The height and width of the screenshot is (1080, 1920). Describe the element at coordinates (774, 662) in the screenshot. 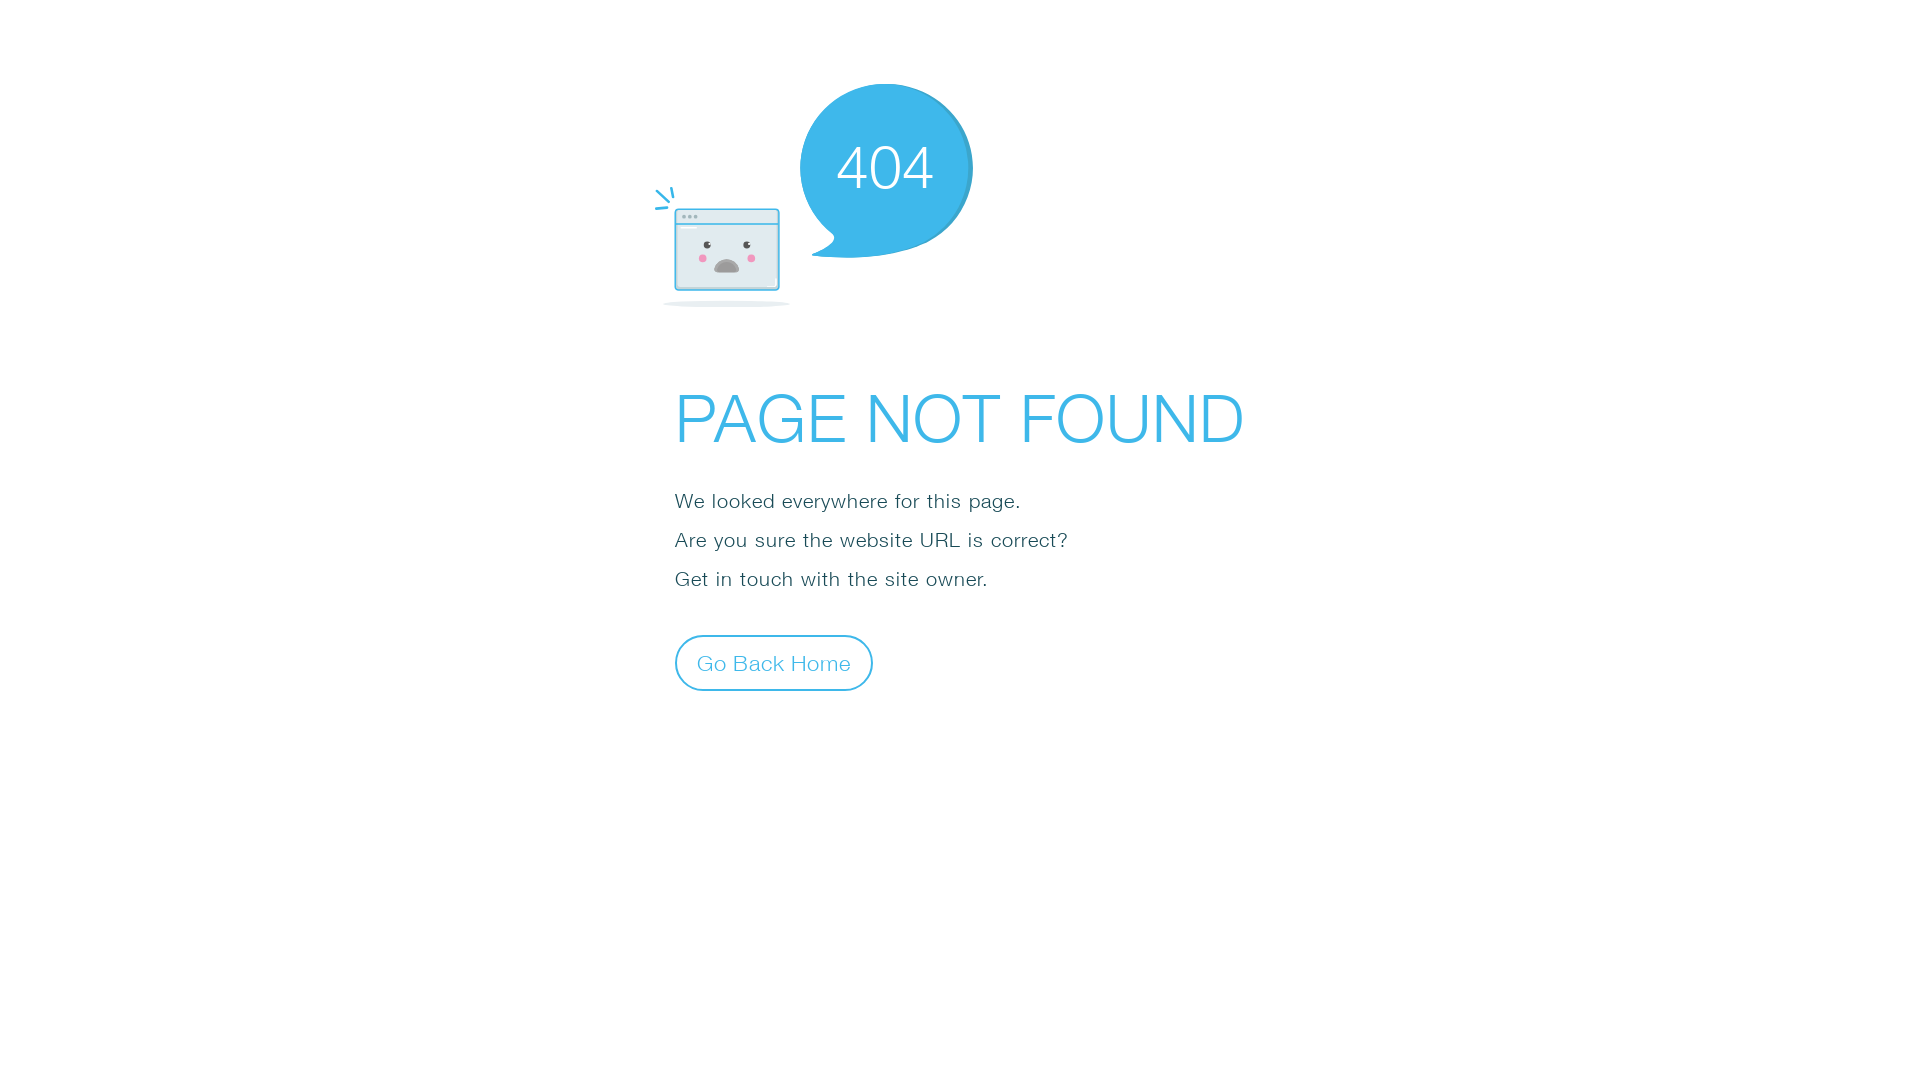

I see `Go Back Home` at that location.